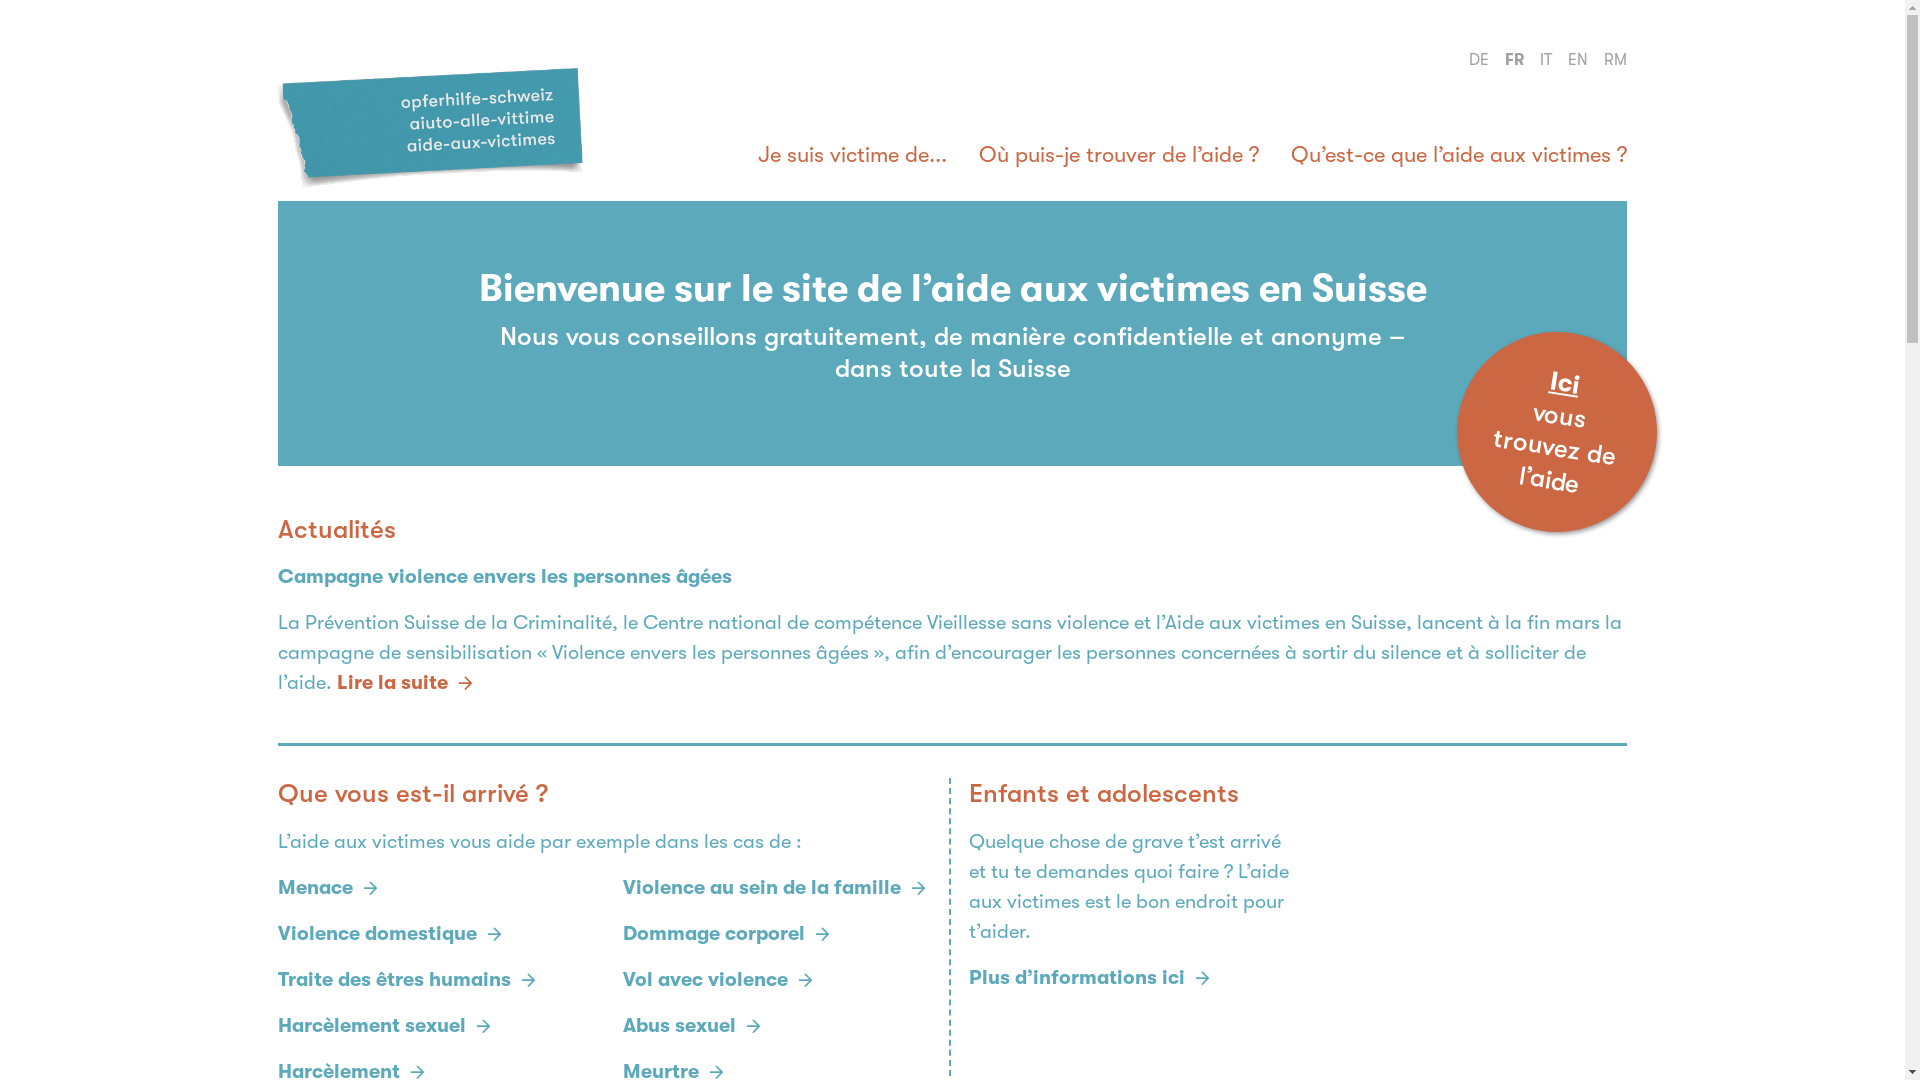  I want to click on Violence domestique, so click(378, 934).